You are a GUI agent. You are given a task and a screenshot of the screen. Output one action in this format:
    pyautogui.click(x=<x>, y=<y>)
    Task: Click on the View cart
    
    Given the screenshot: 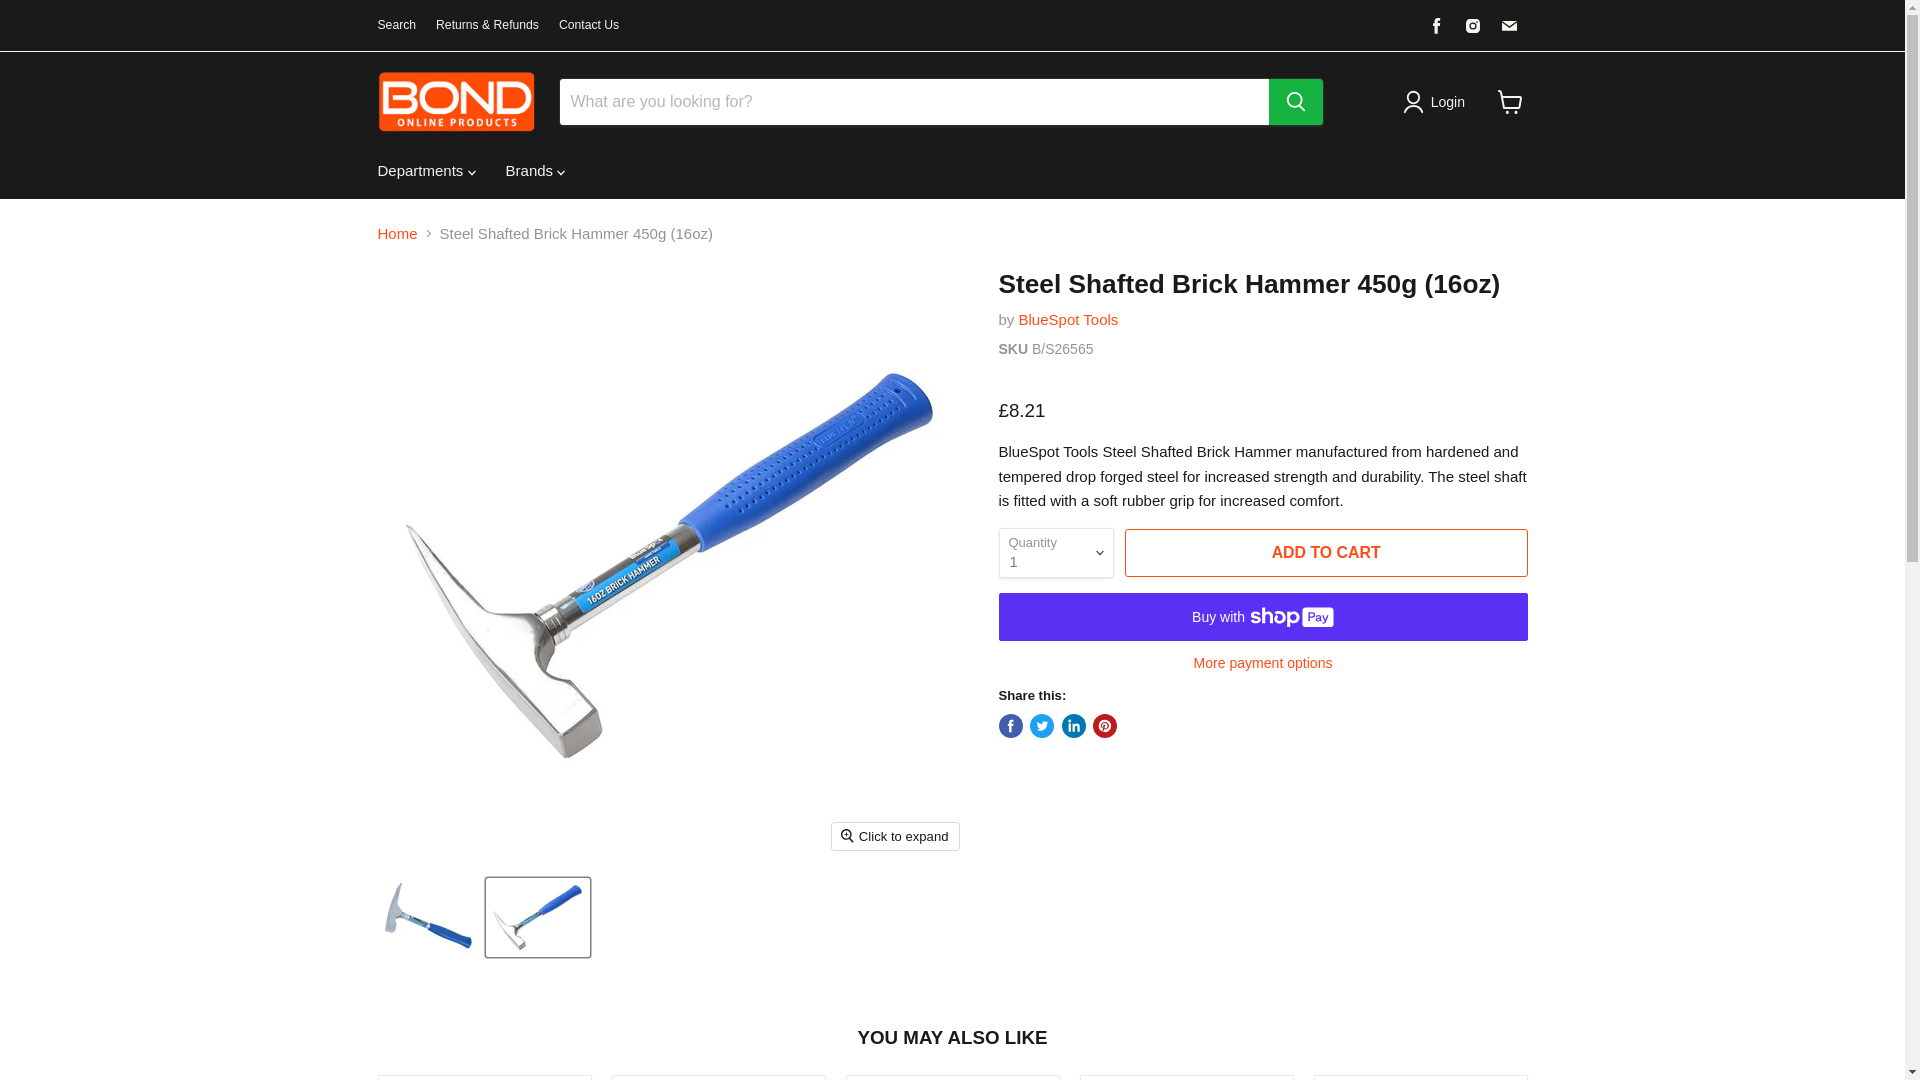 What is the action you would take?
    pyautogui.click(x=1510, y=102)
    